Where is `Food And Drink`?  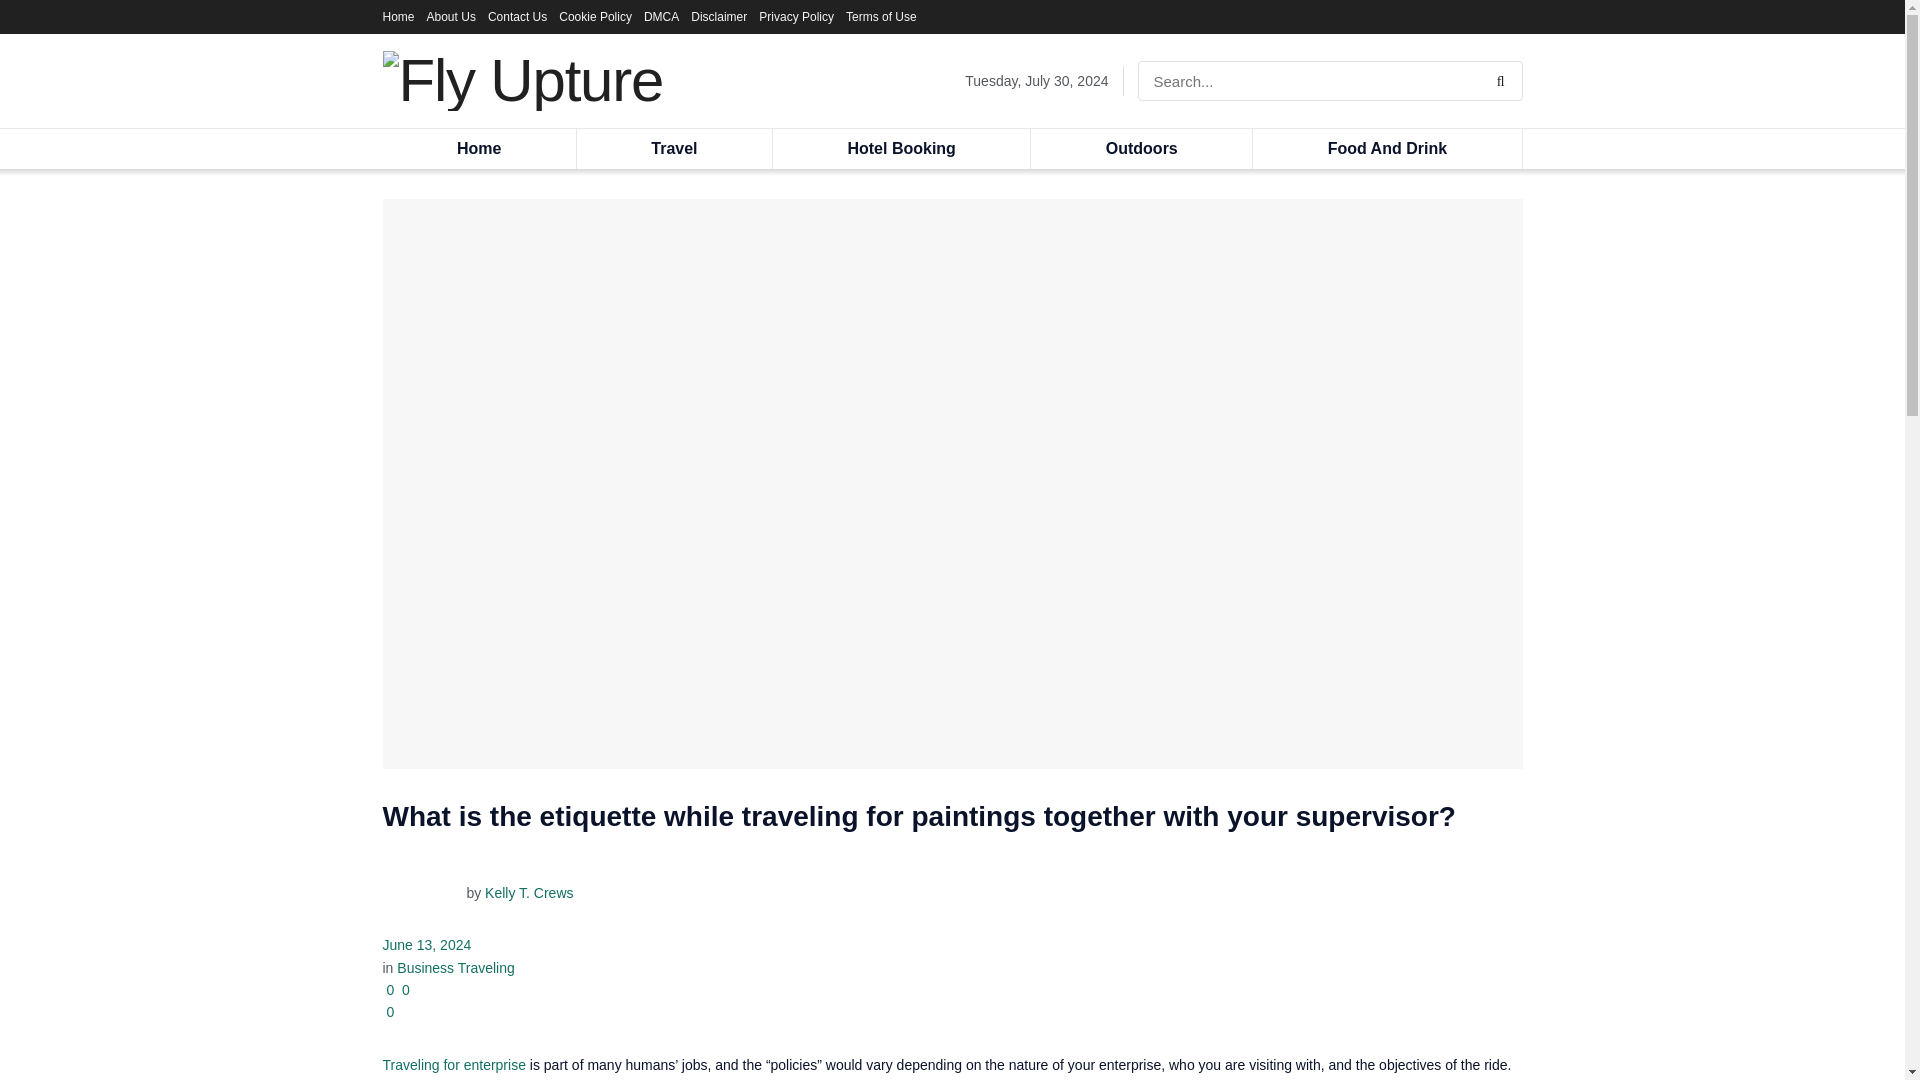
Food And Drink is located at coordinates (1386, 148).